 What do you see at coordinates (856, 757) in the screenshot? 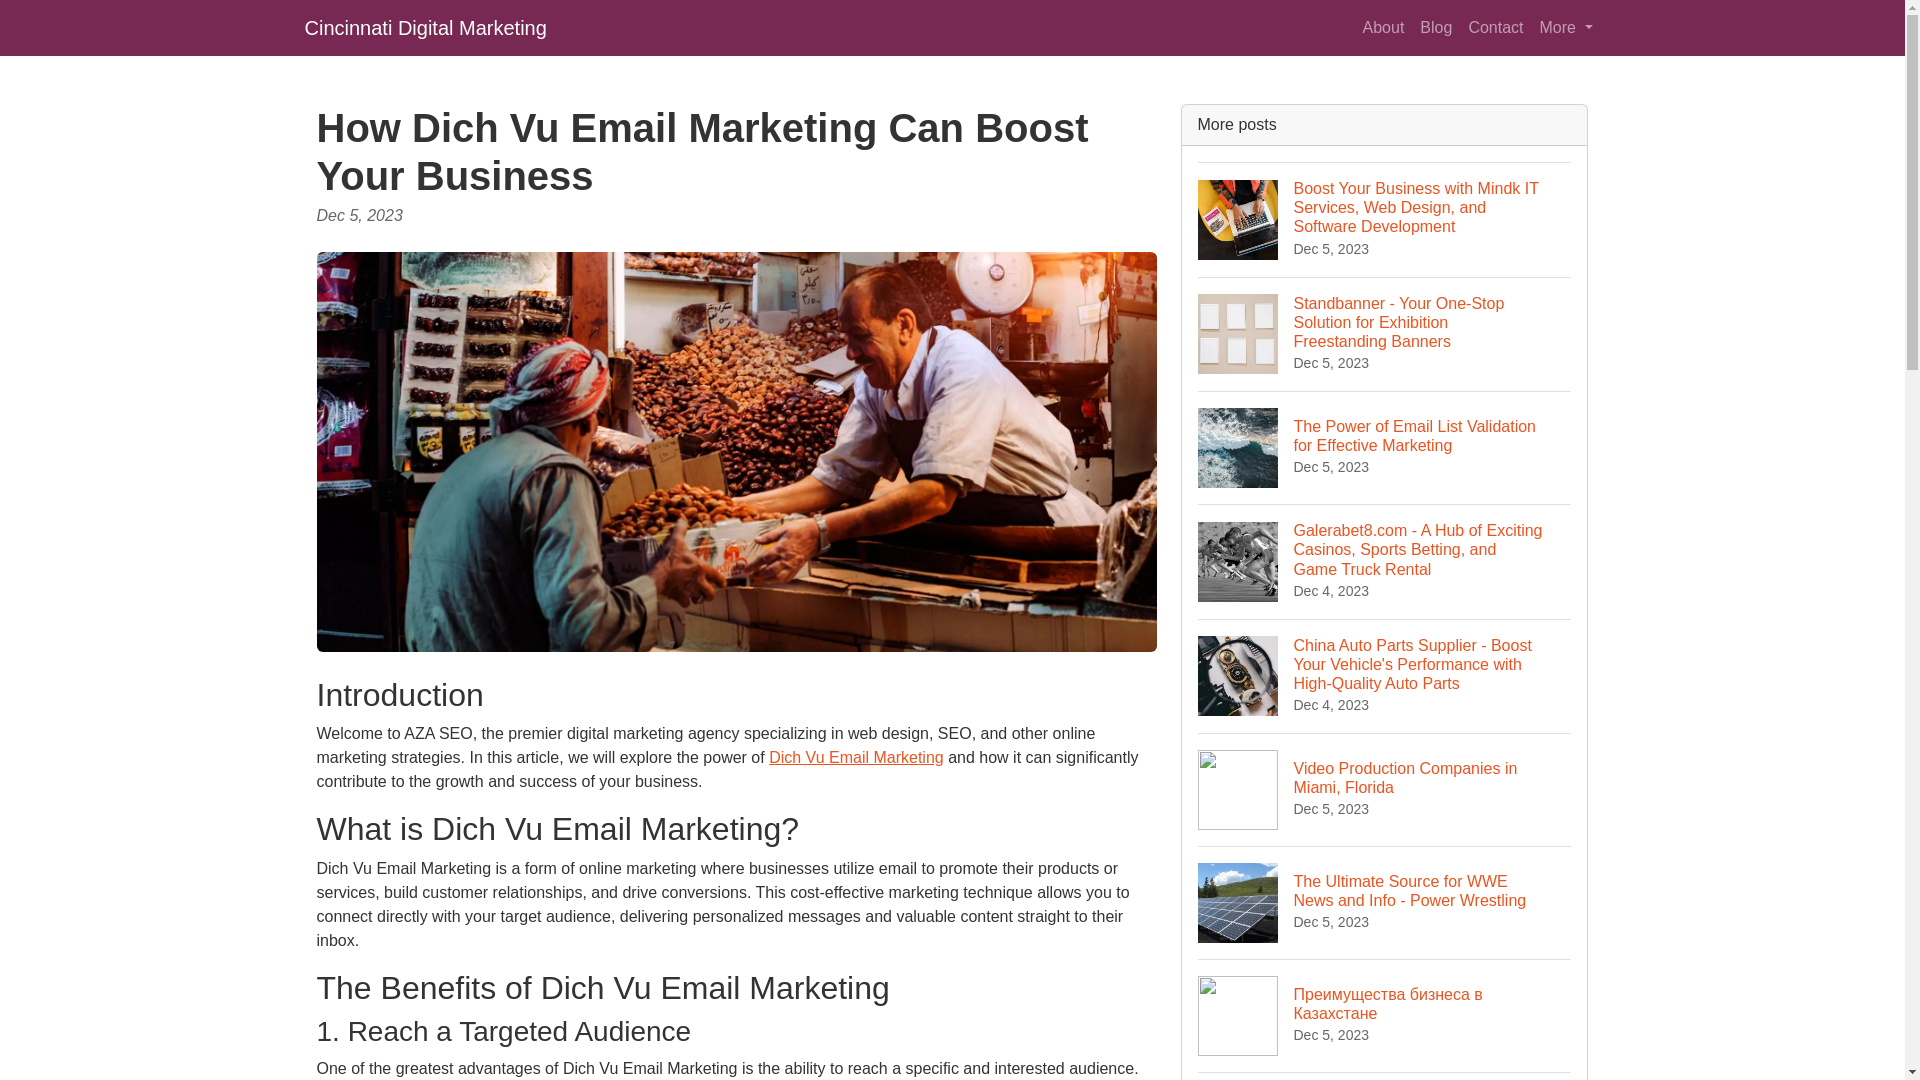
I see `Dich Vu Email Marketing` at bounding box center [856, 757].